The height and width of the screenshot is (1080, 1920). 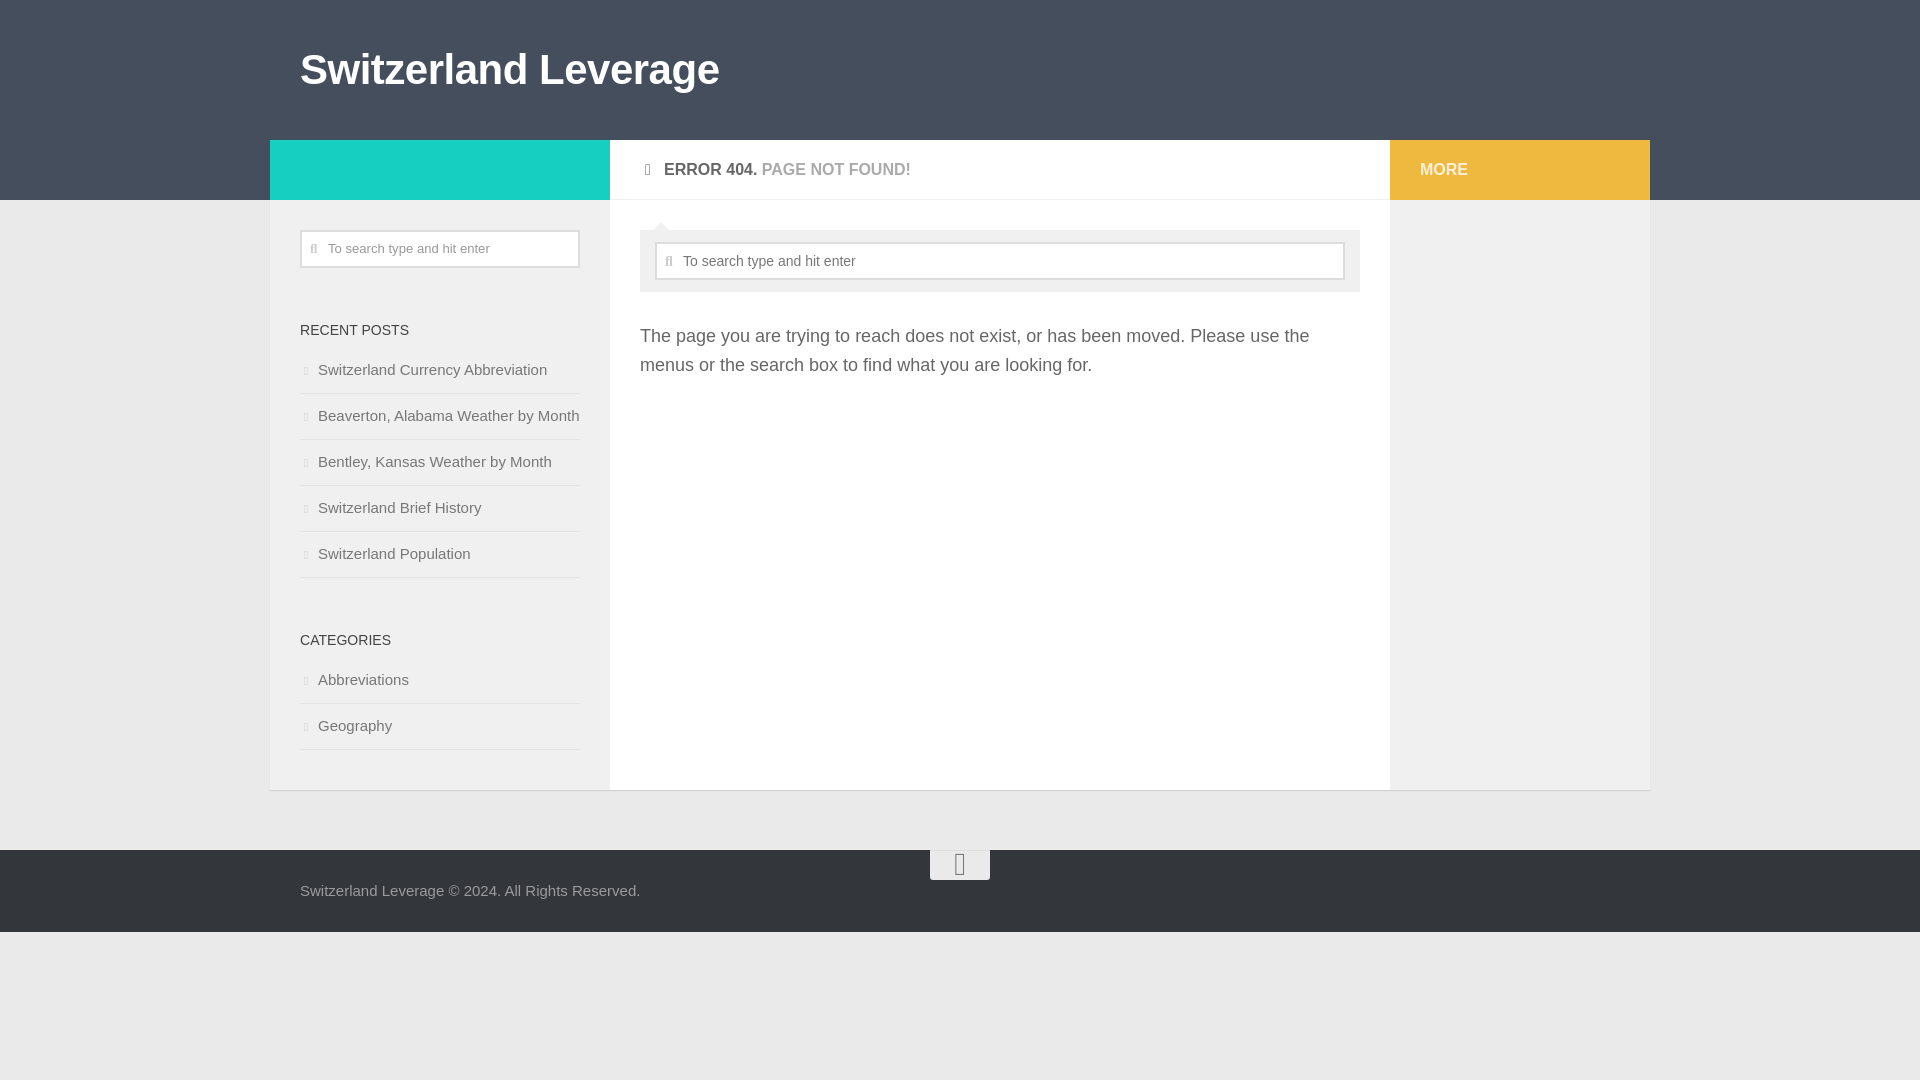 What do you see at coordinates (439, 248) in the screenshot?
I see `To search type and hit enter` at bounding box center [439, 248].